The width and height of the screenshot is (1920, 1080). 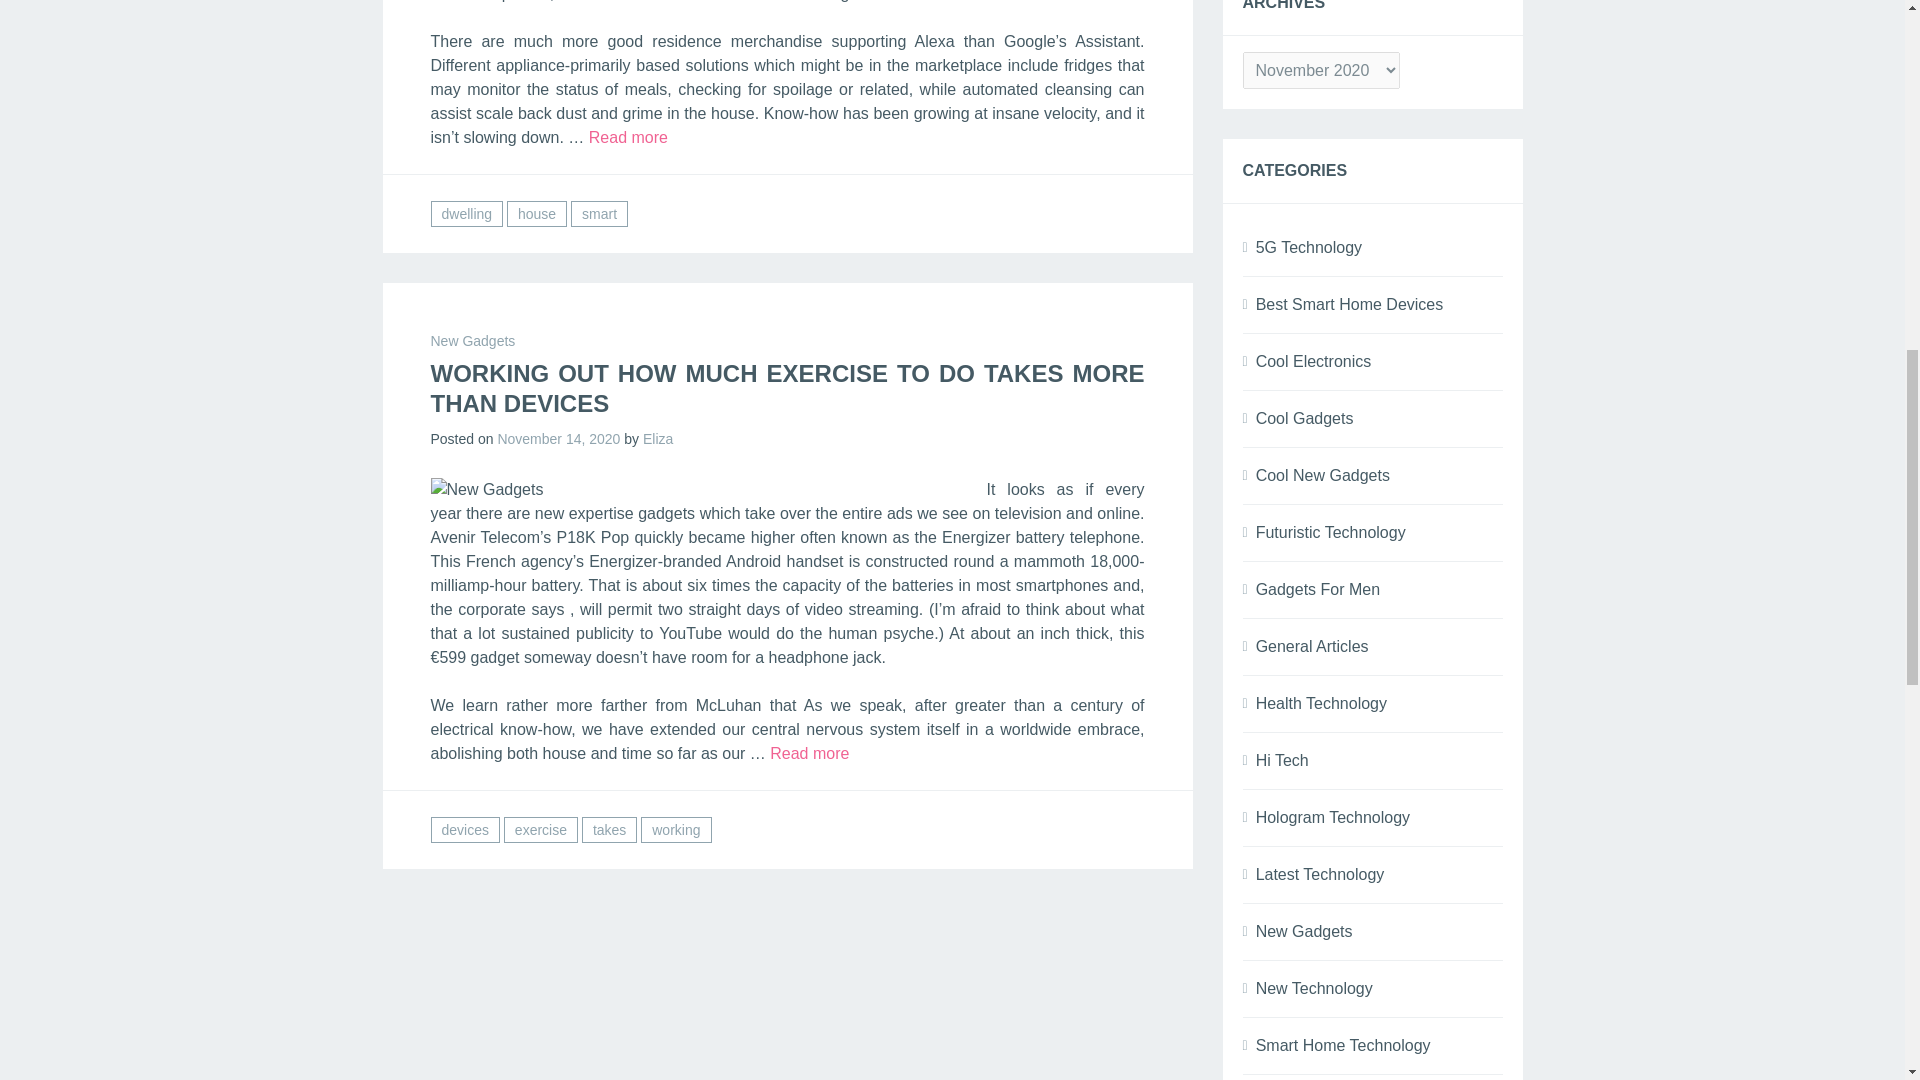 What do you see at coordinates (609, 830) in the screenshot?
I see `takes` at bounding box center [609, 830].